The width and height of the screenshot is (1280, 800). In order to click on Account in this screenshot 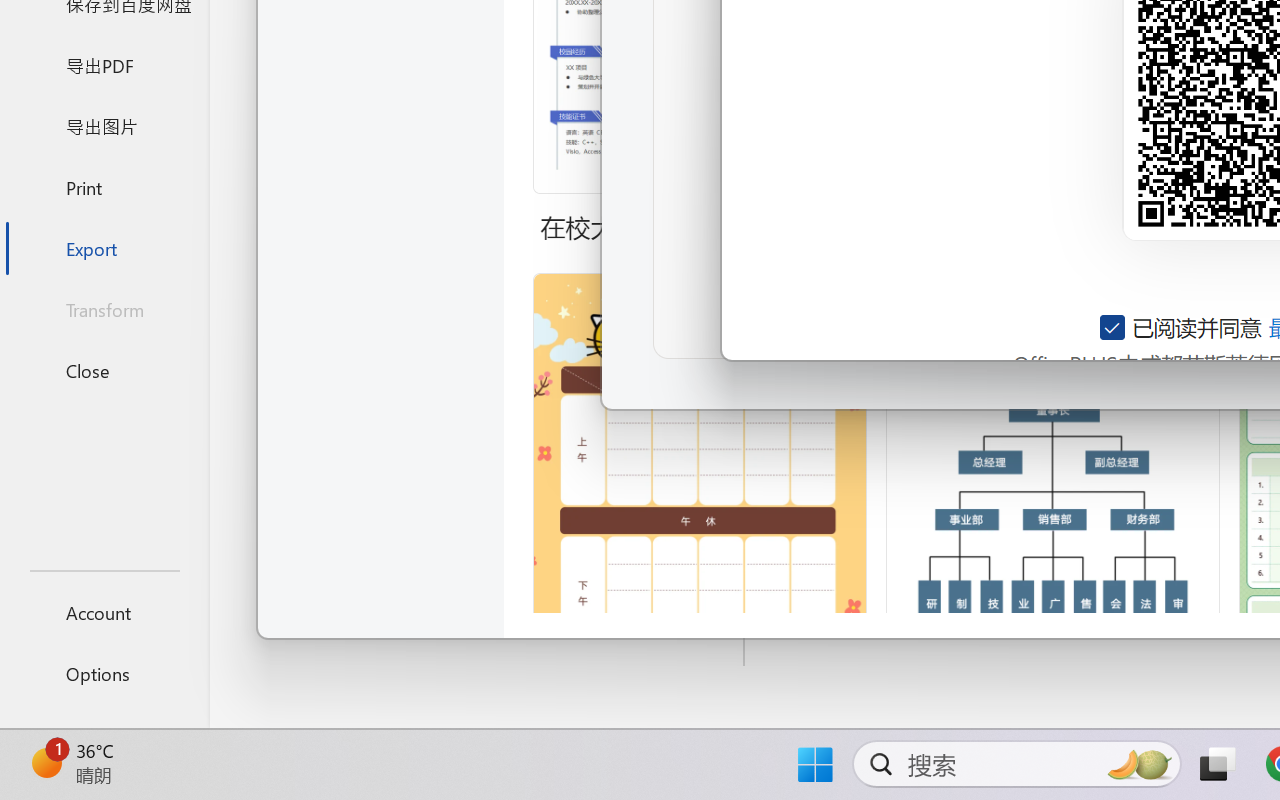, I will do `click(104, 612)`.